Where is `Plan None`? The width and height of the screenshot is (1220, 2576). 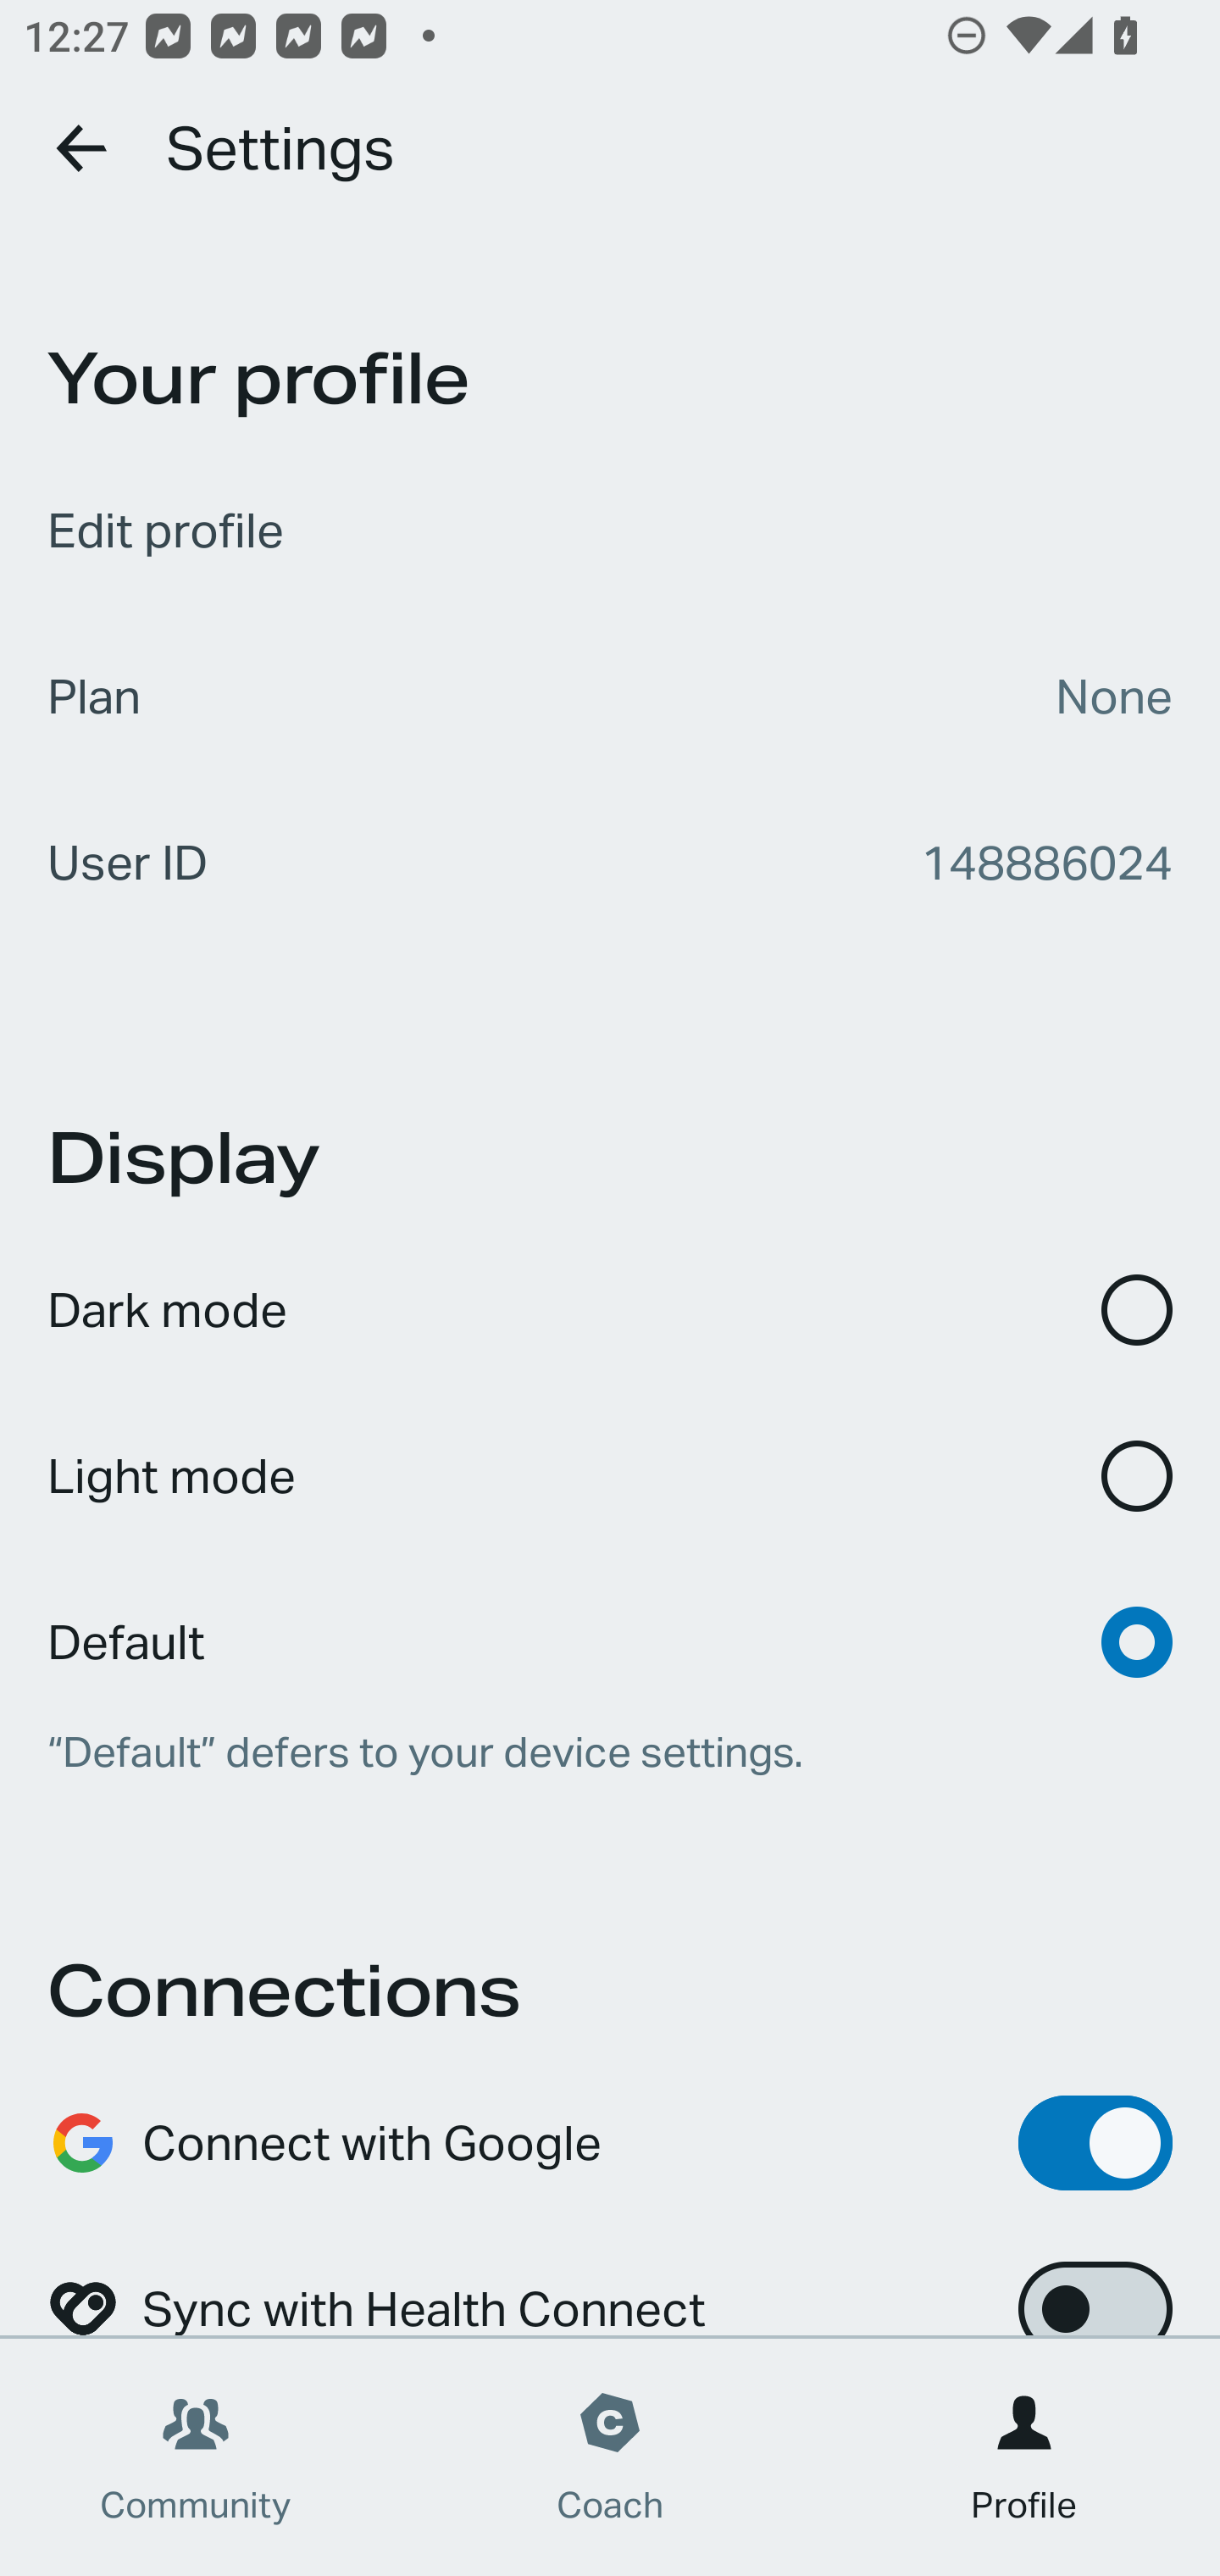 Plan None is located at coordinates (610, 697).